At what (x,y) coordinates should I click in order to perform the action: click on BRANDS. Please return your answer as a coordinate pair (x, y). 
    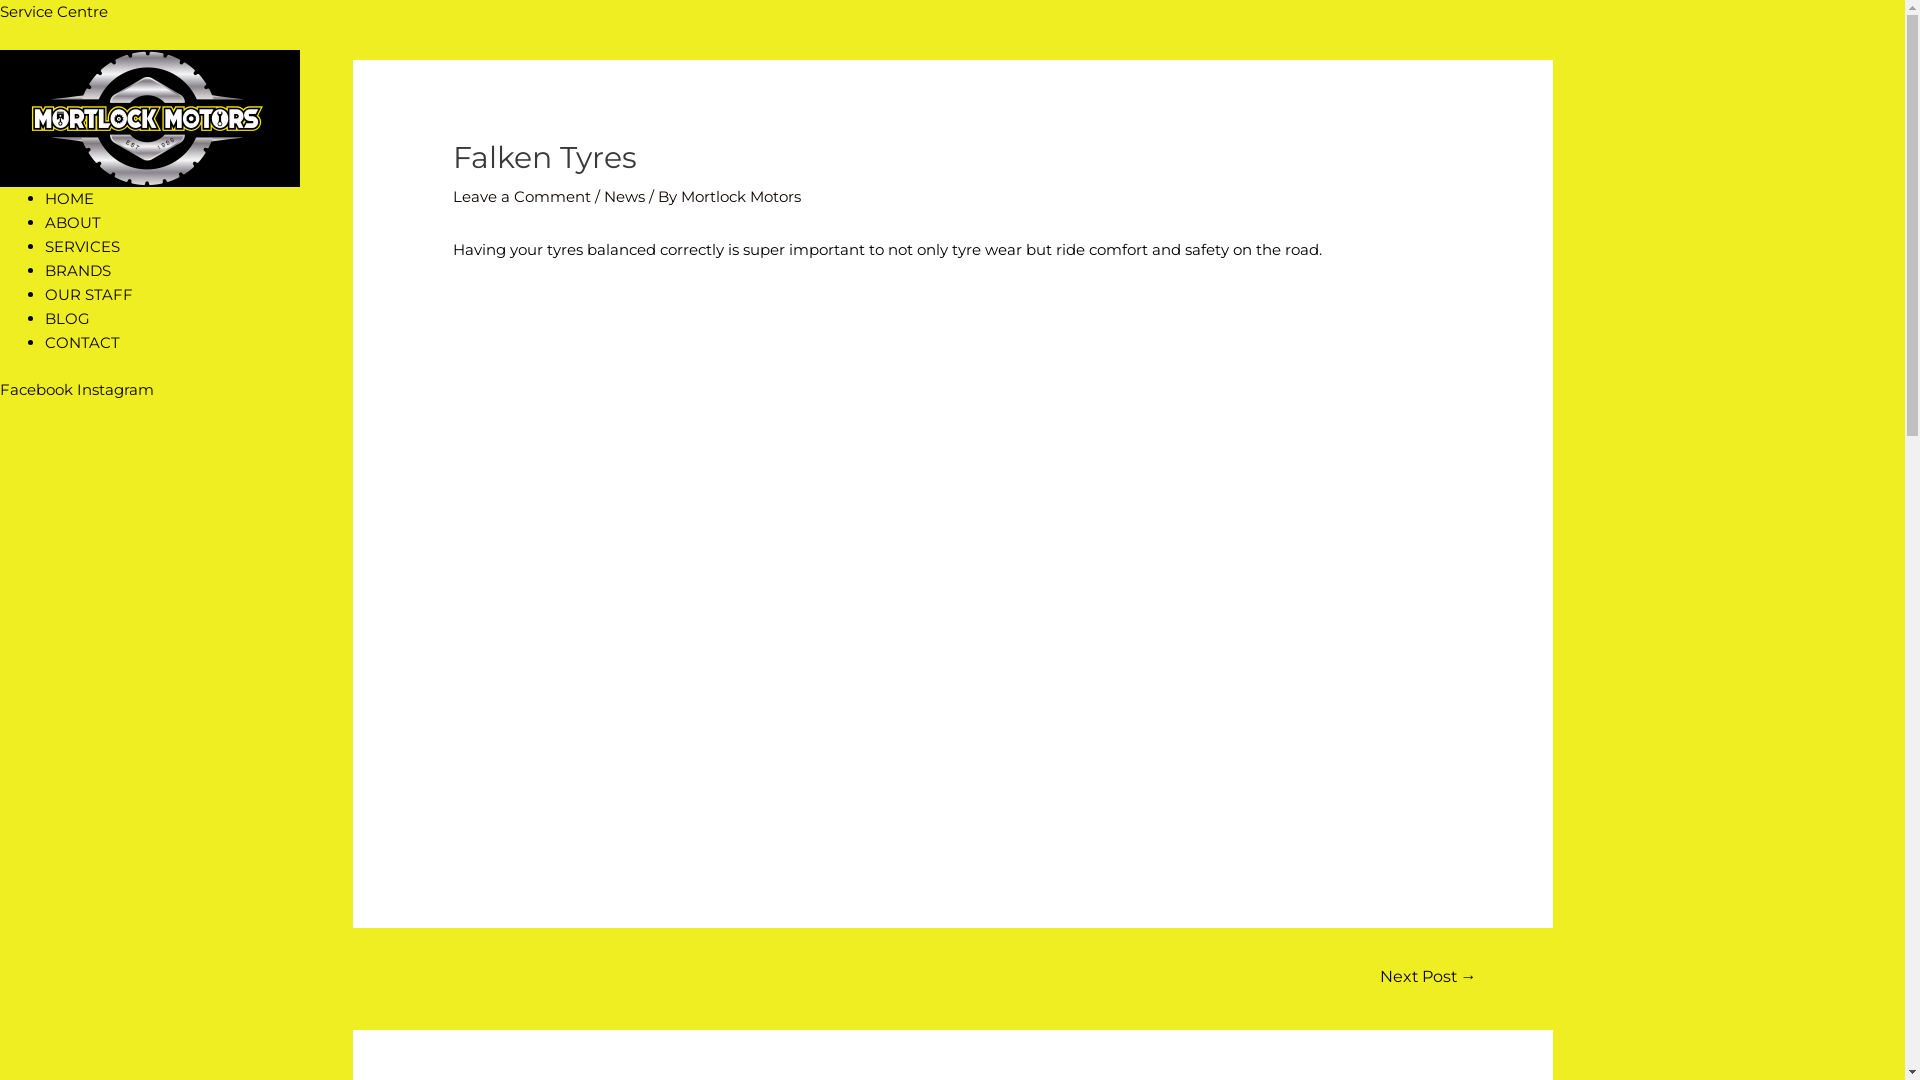
    Looking at the image, I should click on (78, 270).